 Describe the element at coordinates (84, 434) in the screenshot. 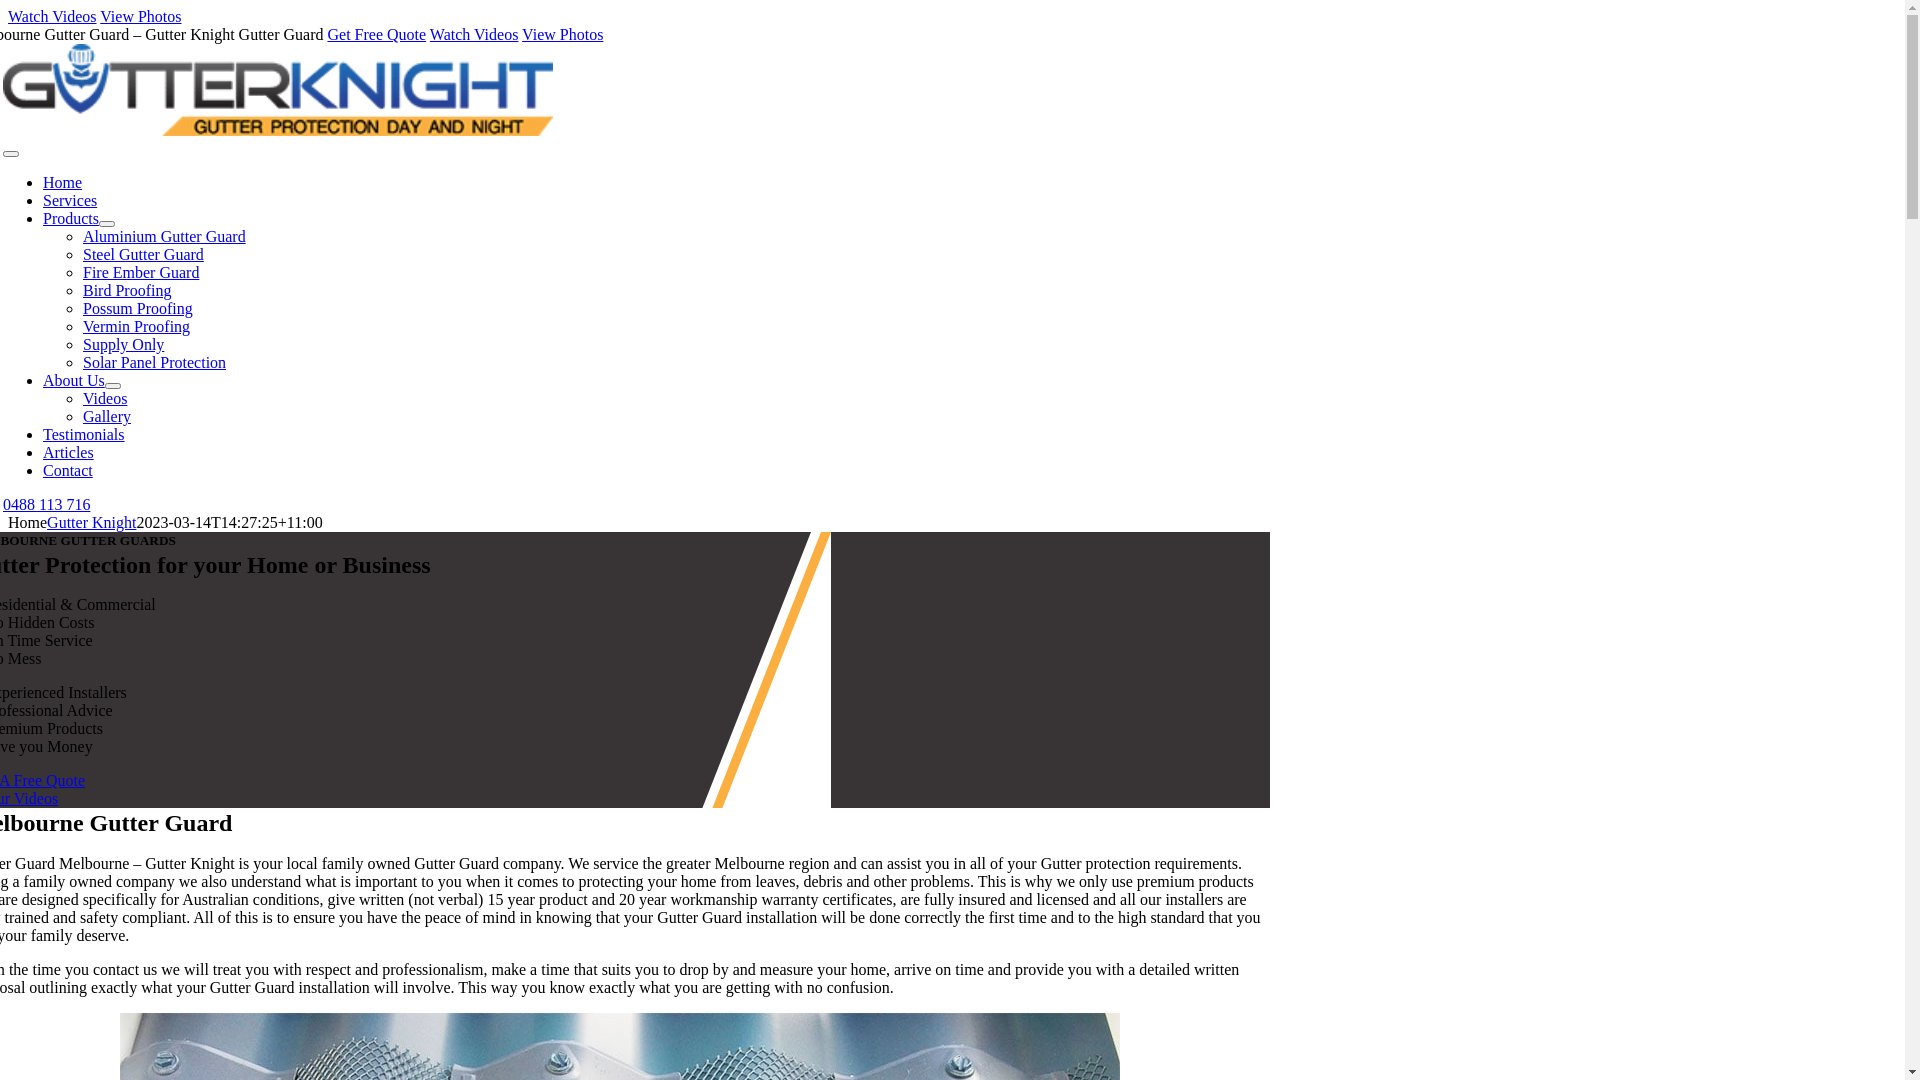

I see `Testimonials` at that location.